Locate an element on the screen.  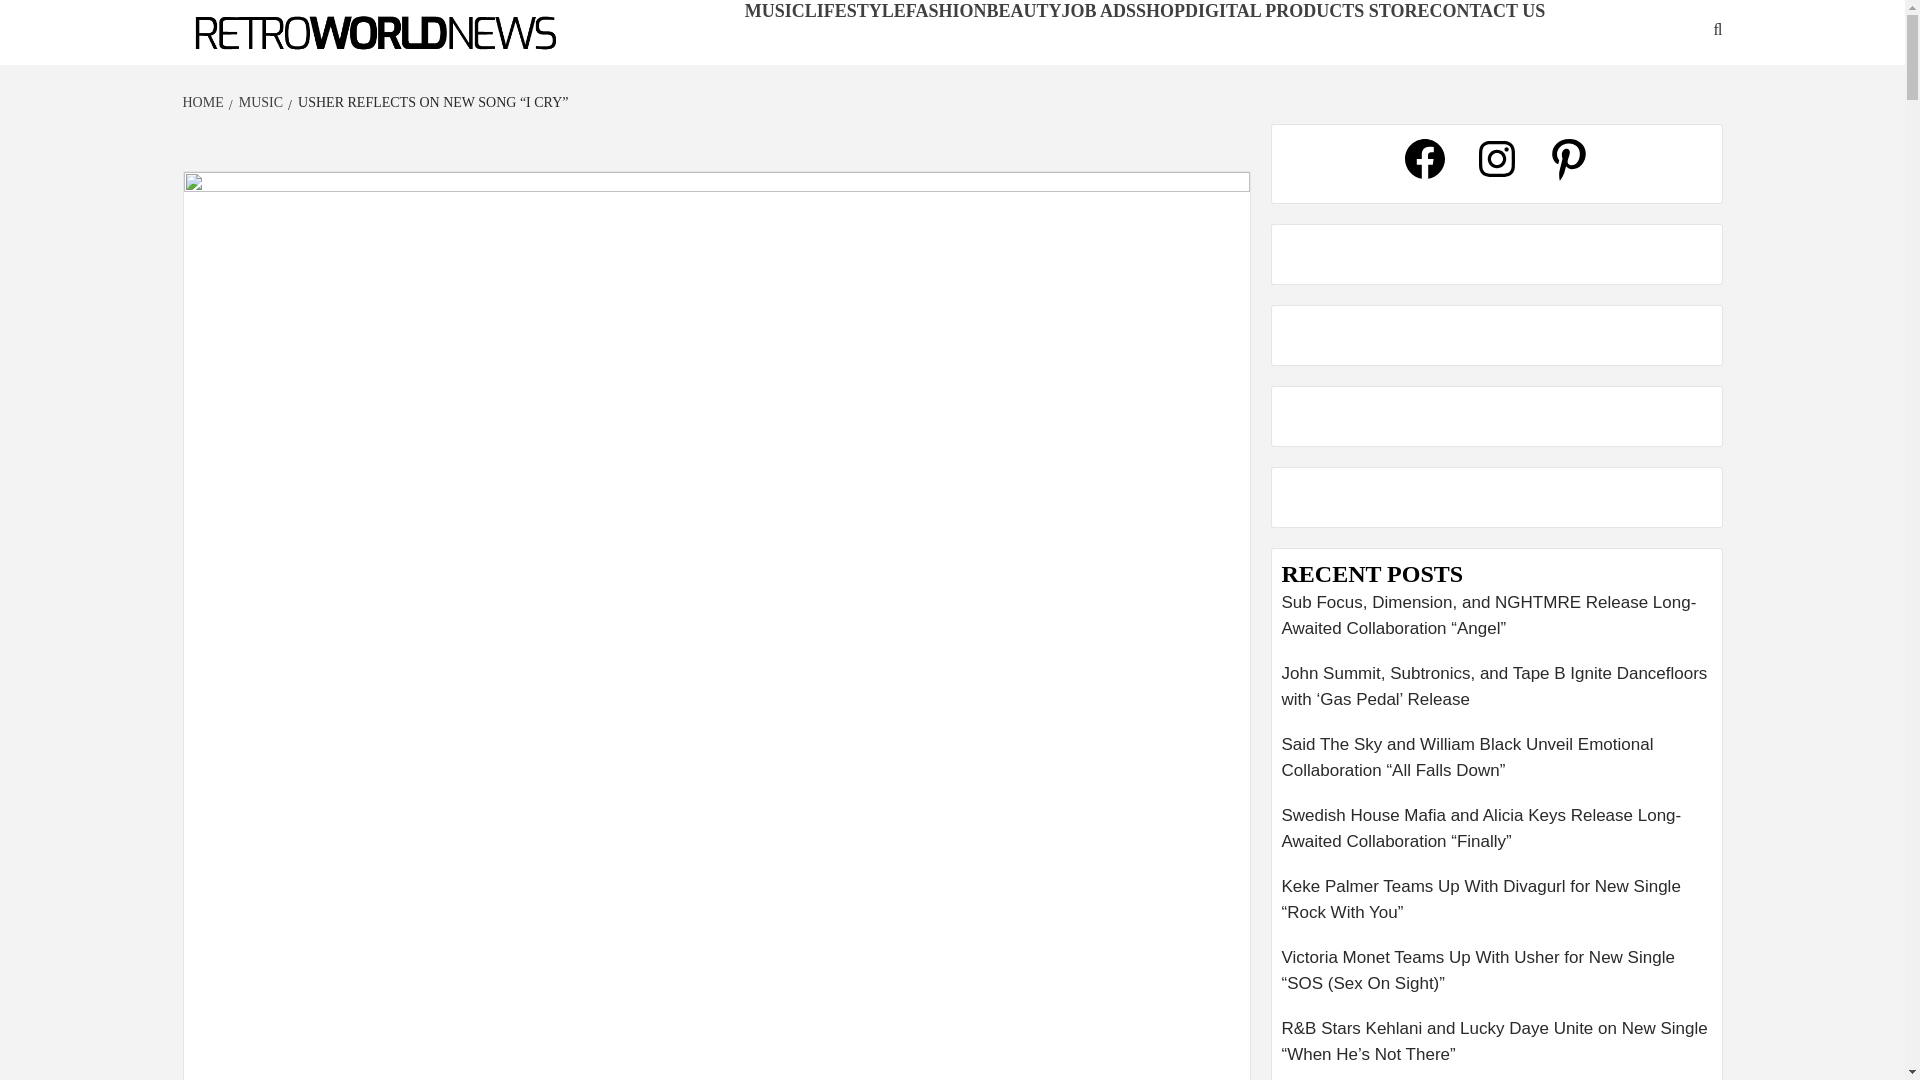
BEAUTY is located at coordinates (1024, 10).